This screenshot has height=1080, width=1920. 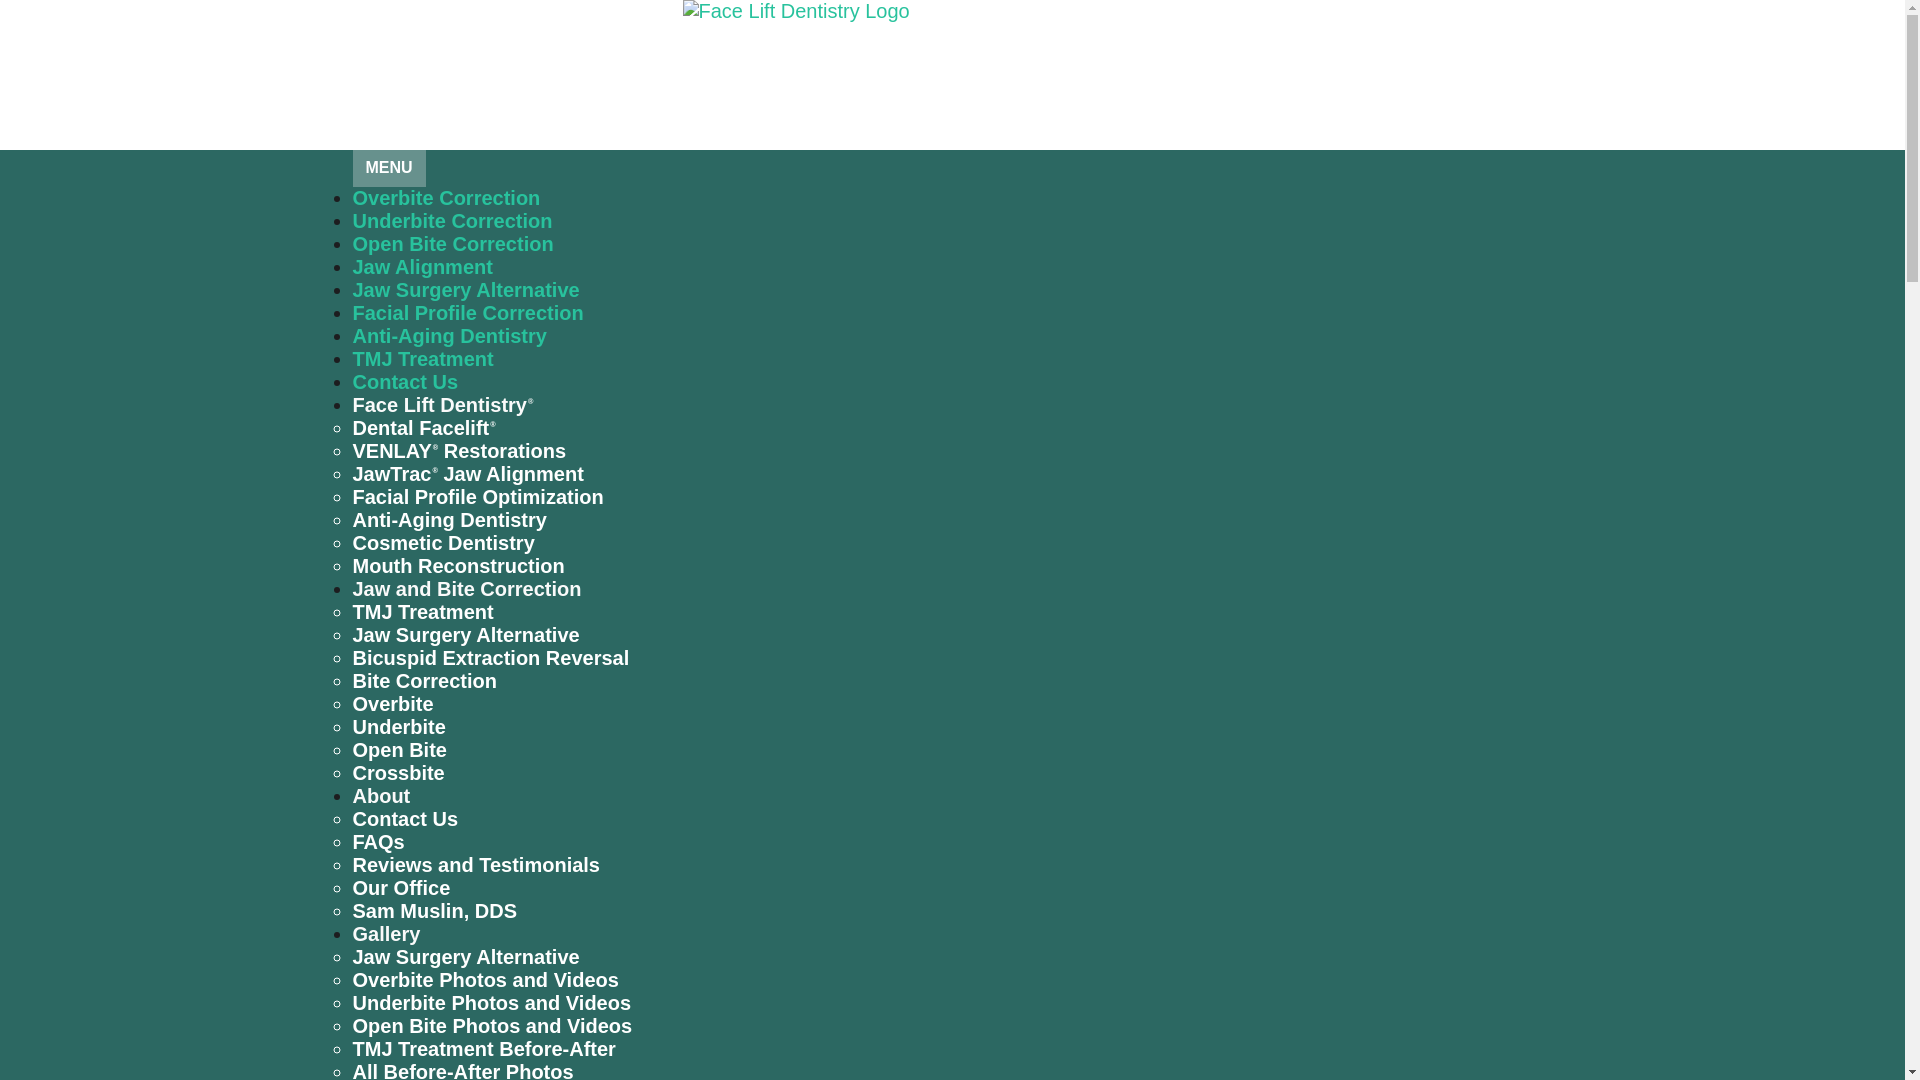 What do you see at coordinates (445, 198) in the screenshot?
I see `Overbite Correction` at bounding box center [445, 198].